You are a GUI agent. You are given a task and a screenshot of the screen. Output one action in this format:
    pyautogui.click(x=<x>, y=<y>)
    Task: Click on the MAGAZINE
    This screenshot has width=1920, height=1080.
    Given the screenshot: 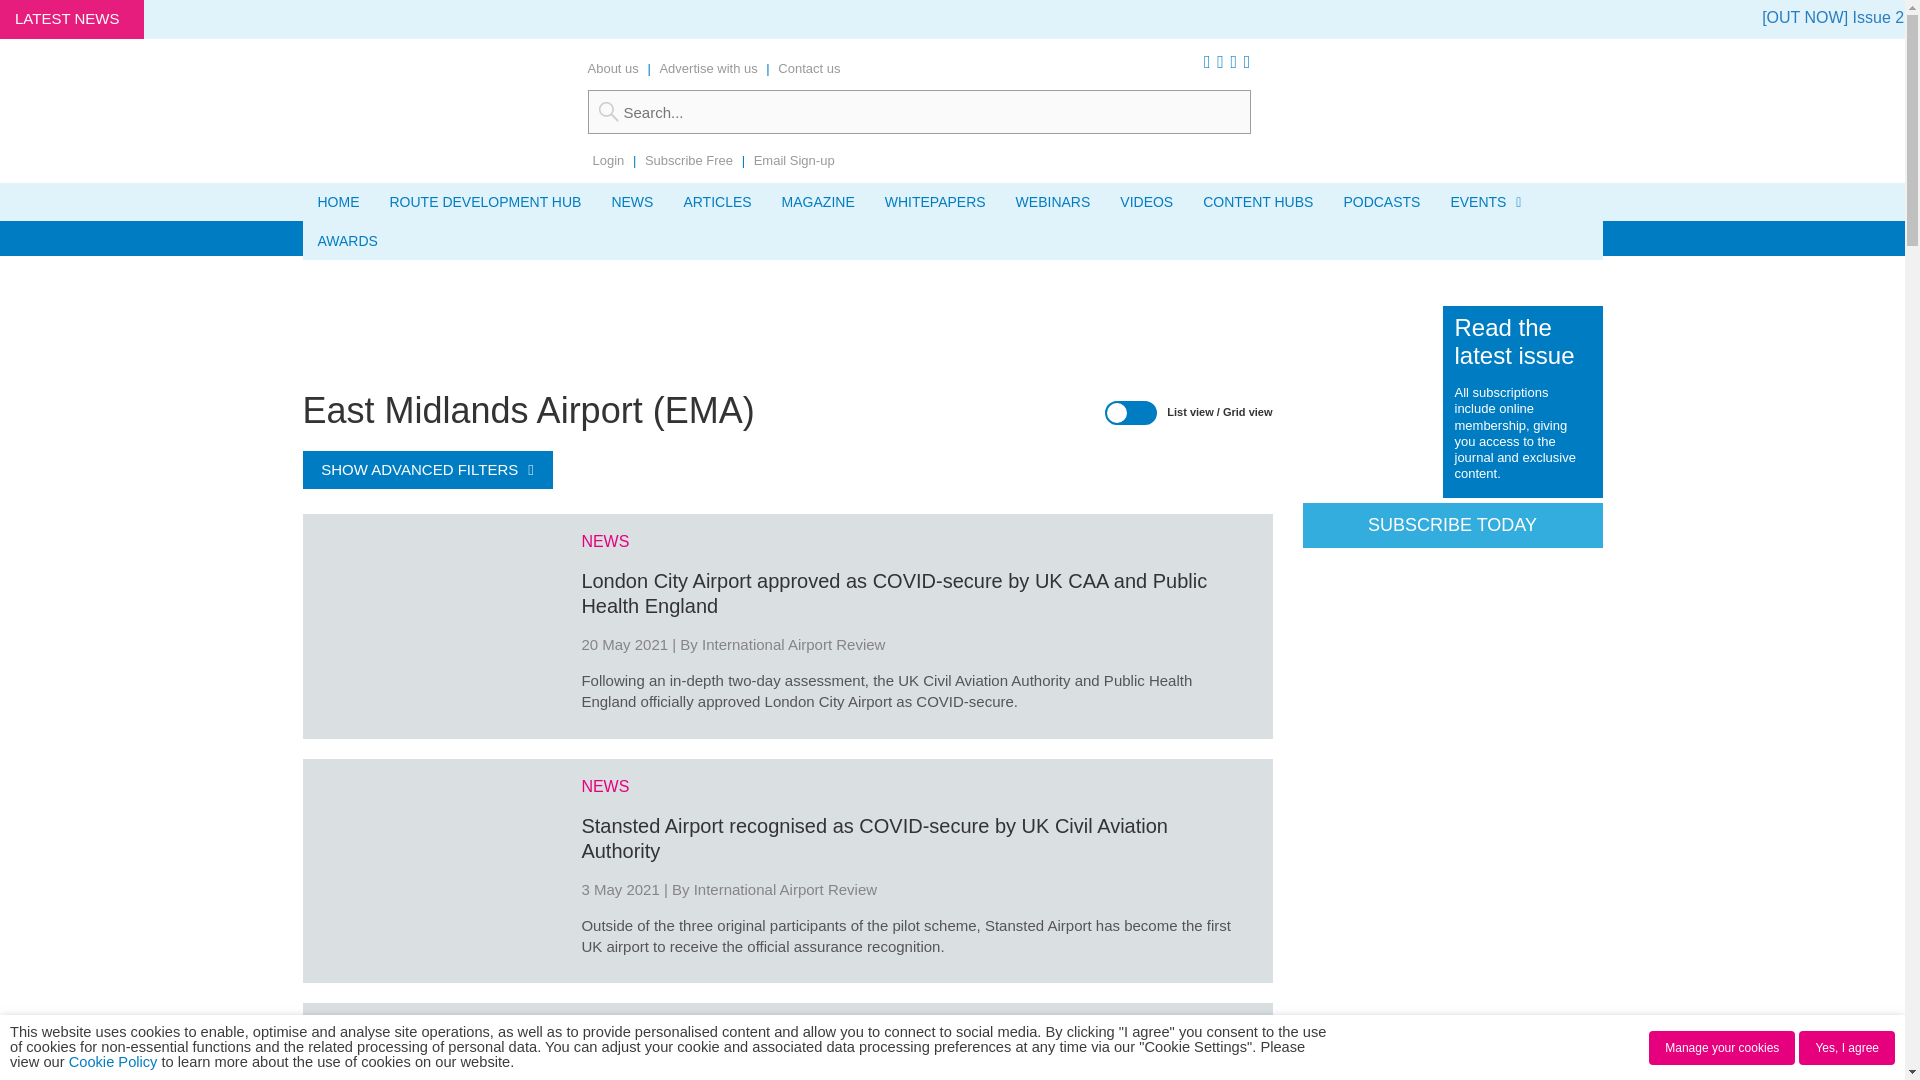 What is the action you would take?
    pyautogui.click(x=818, y=202)
    